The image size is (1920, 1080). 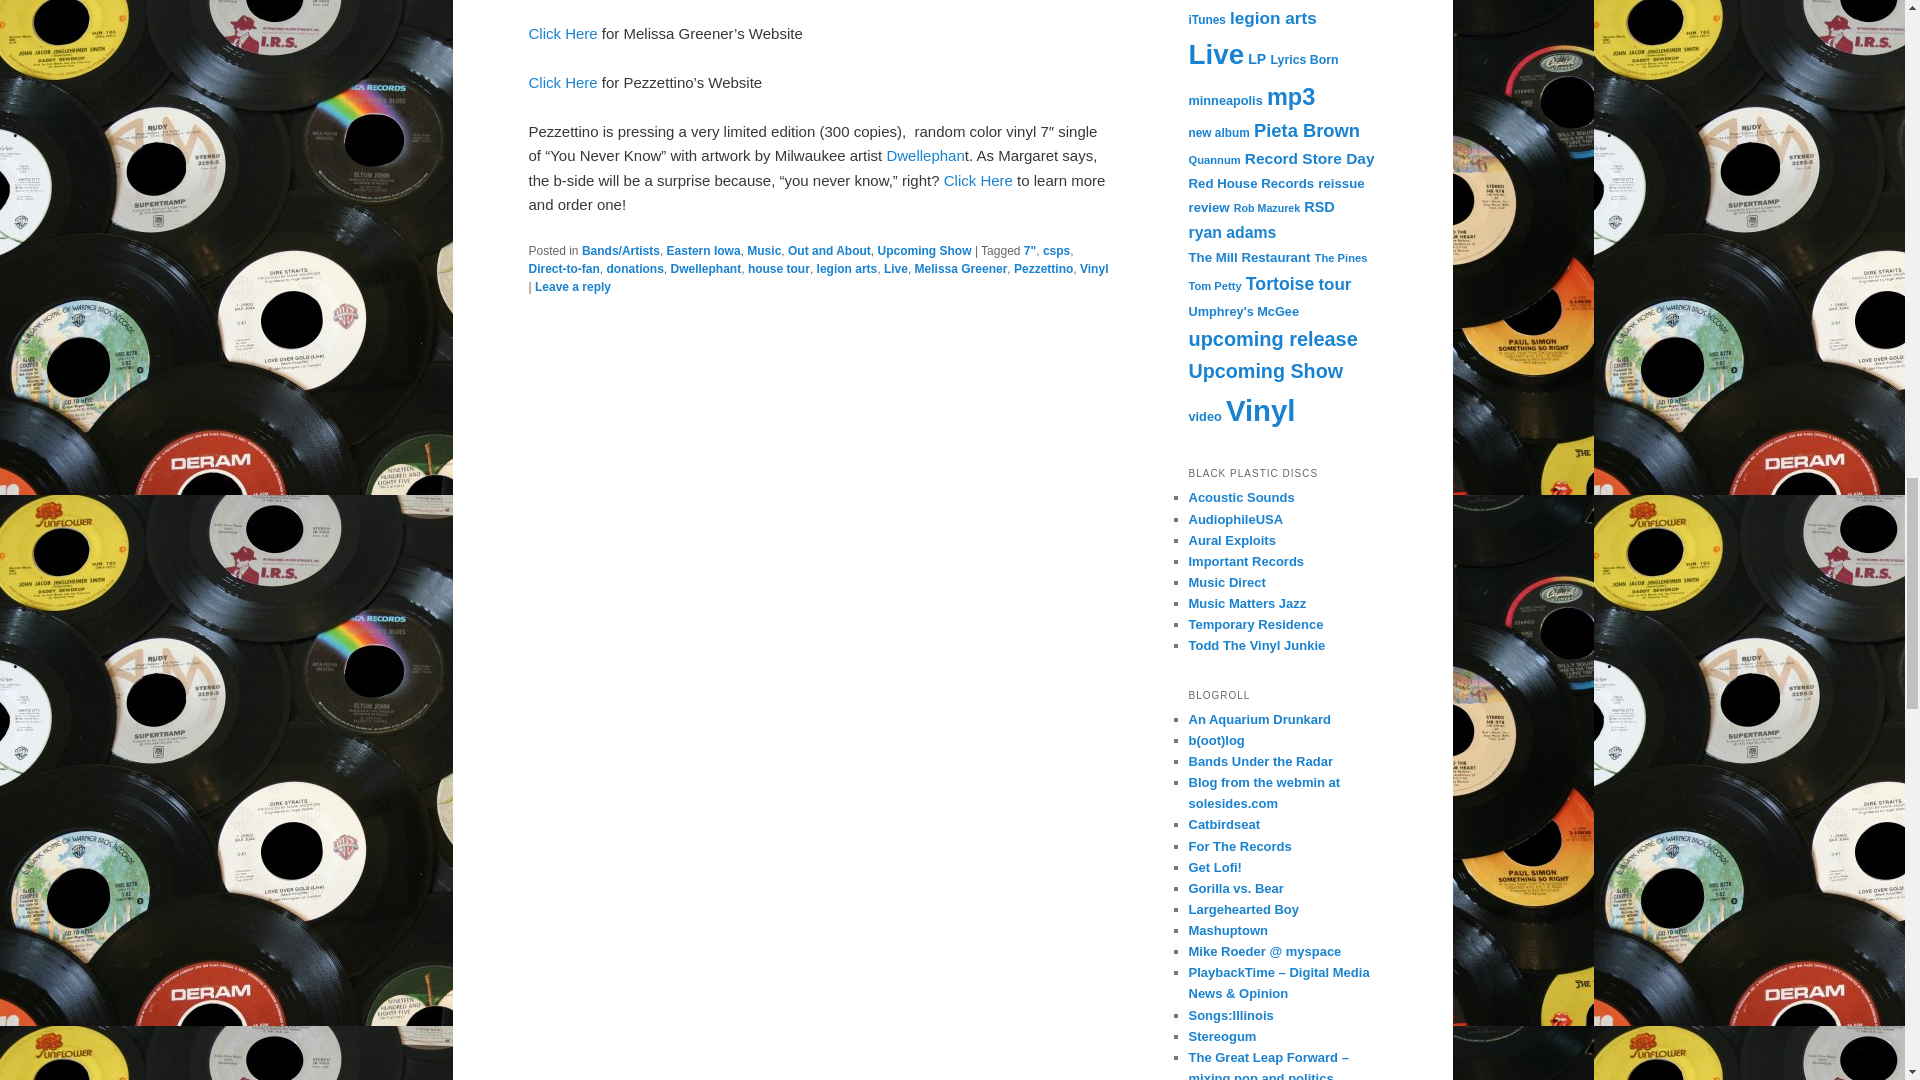 What do you see at coordinates (962, 269) in the screenshot?
I see `Melissa Greener` at bounding box center [962, 269].